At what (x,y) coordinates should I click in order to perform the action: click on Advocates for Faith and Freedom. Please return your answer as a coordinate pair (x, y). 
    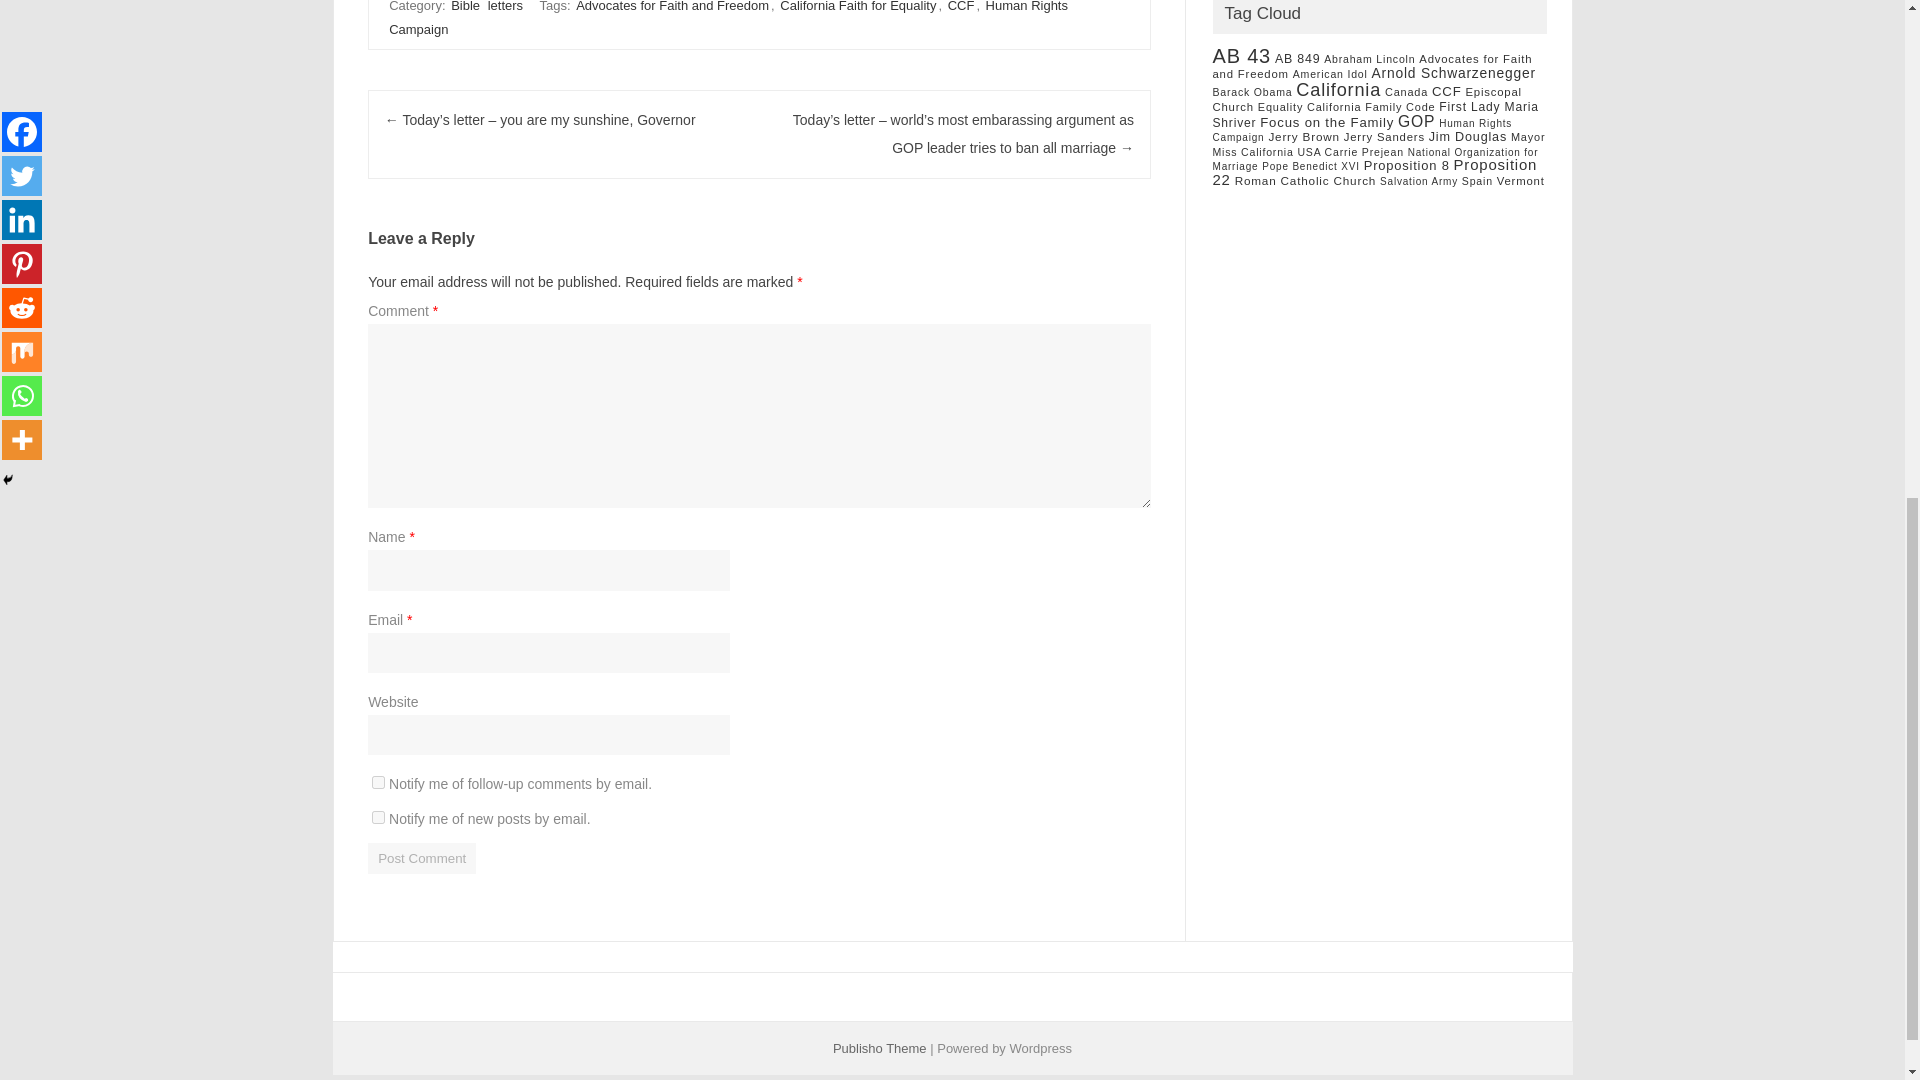
    Looking at the image, I should click on (672, 8).